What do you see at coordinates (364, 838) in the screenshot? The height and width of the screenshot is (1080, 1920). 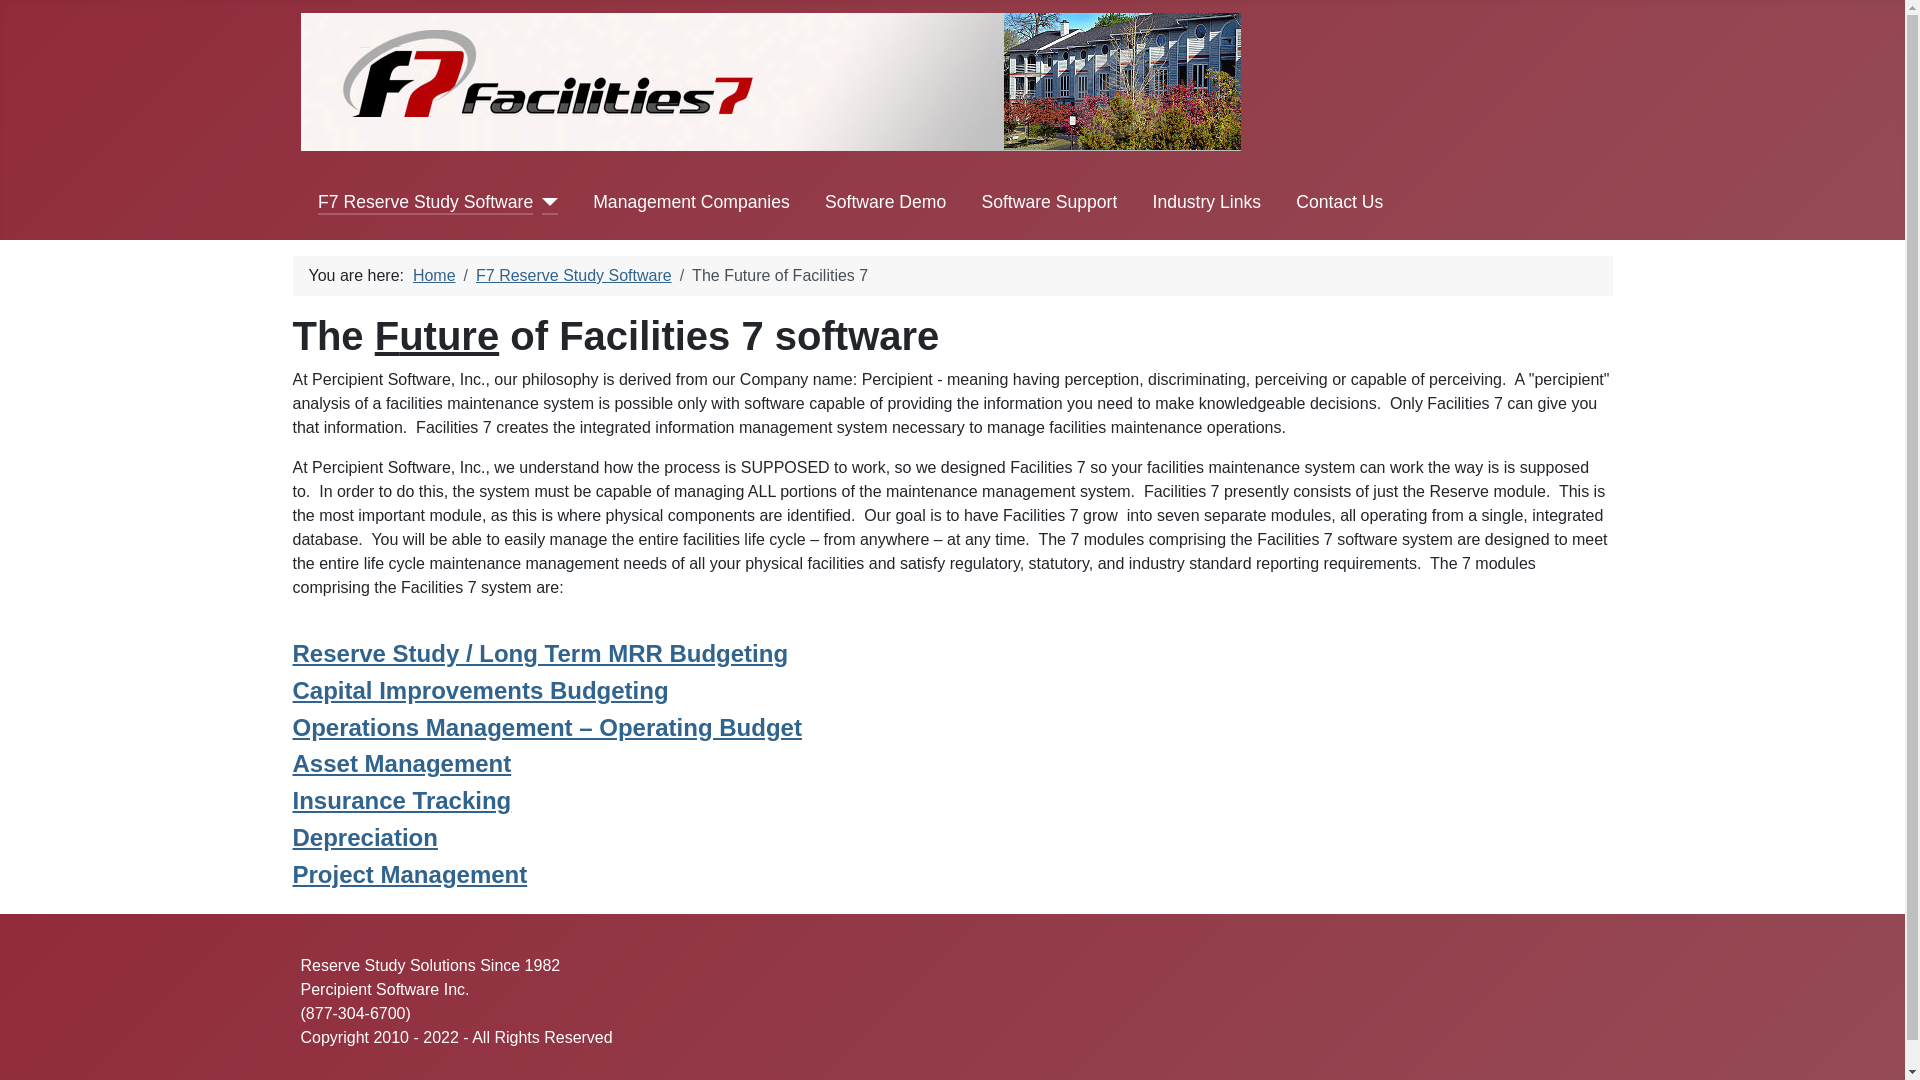 I see `Depreciation` at bounding box center [364, 838].